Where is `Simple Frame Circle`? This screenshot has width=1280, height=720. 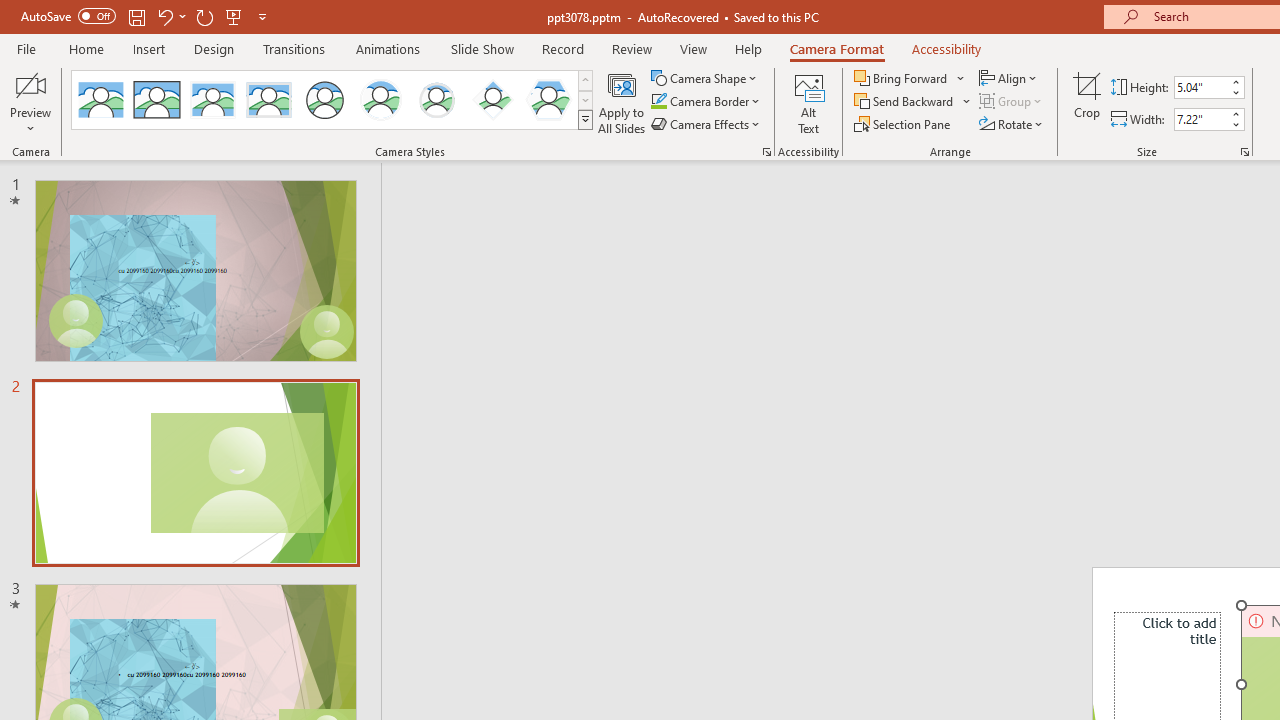
Simple Frame Circle is located at coordinates (324, 100).